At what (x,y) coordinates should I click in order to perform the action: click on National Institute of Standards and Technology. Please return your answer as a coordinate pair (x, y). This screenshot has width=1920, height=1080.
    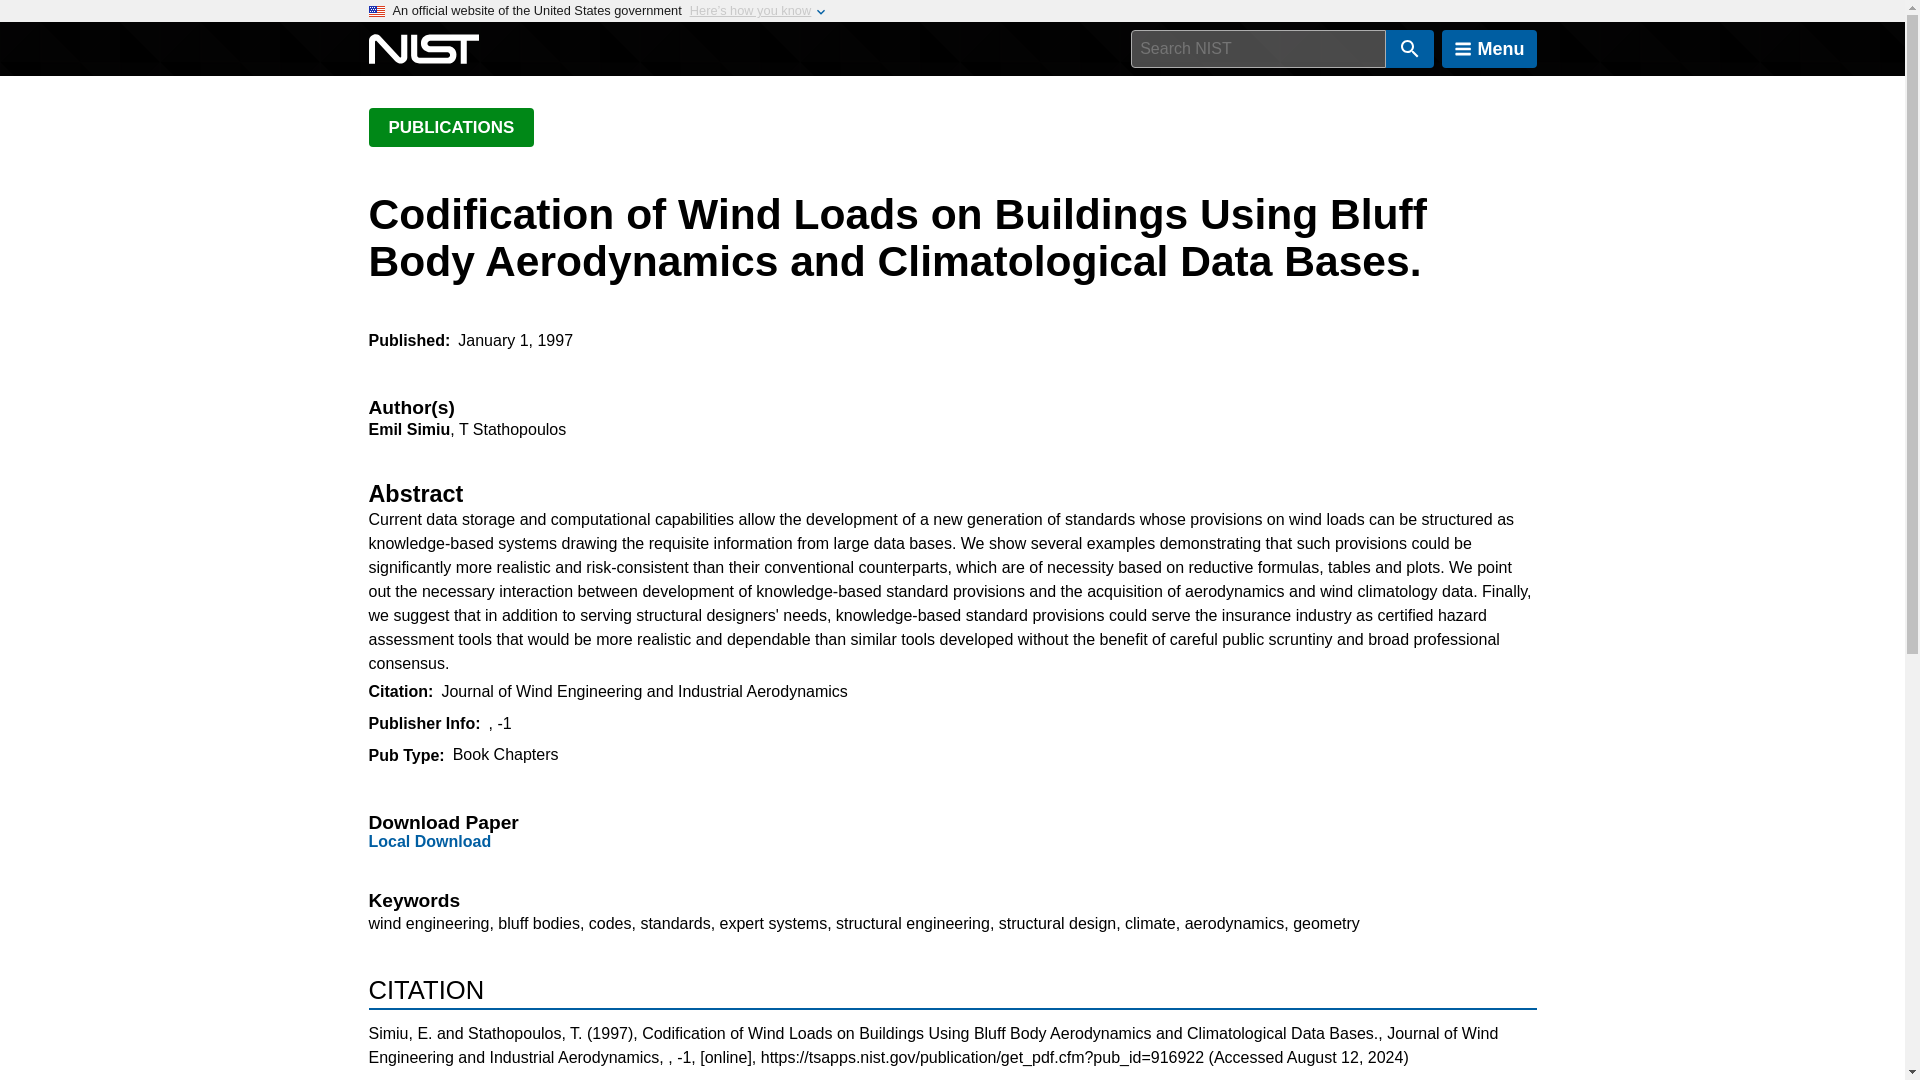
    Looking at the image, I should click on (423, 49).